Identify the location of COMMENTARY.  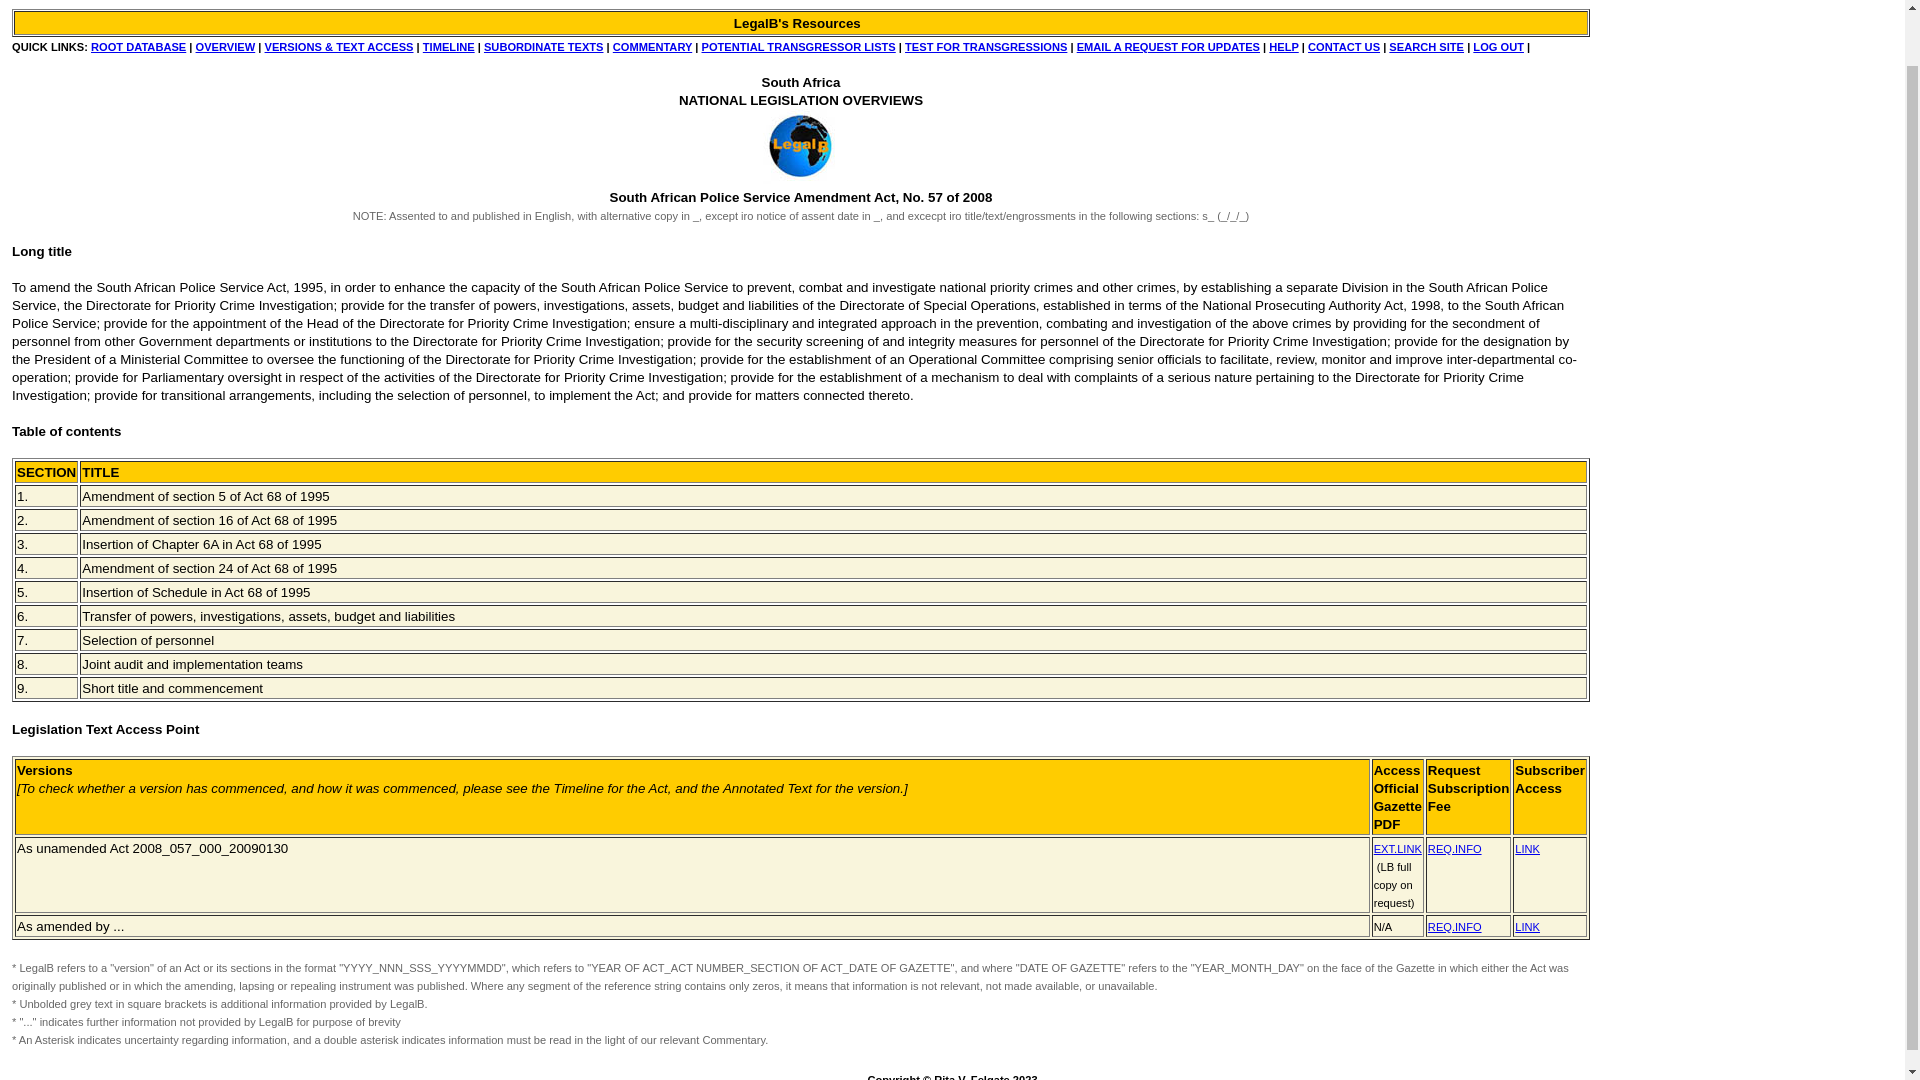
(652, 46).